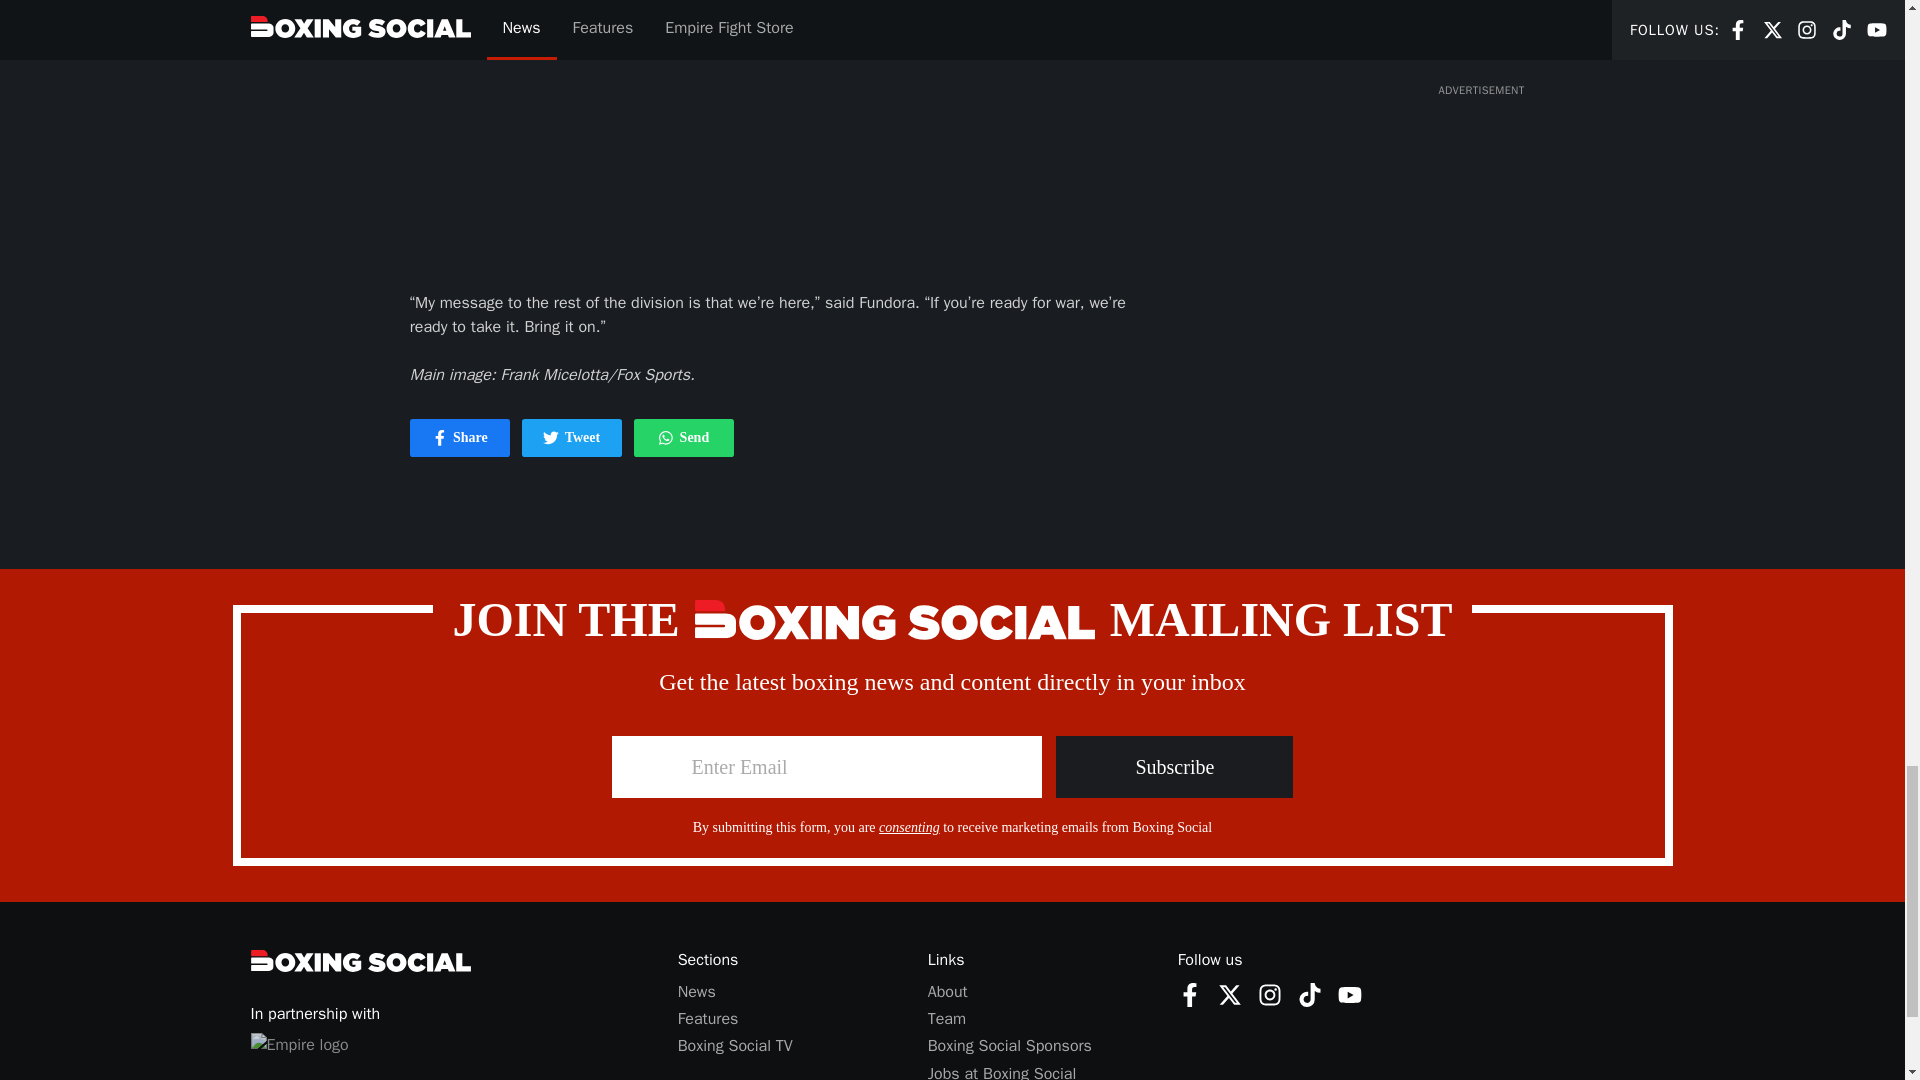 This screenshot has width=1920, height=1080. What do you see at coordinates (734, 1046) in the screenshot?
I see `Boxing Social TV` at bounding box center [734, 1046].